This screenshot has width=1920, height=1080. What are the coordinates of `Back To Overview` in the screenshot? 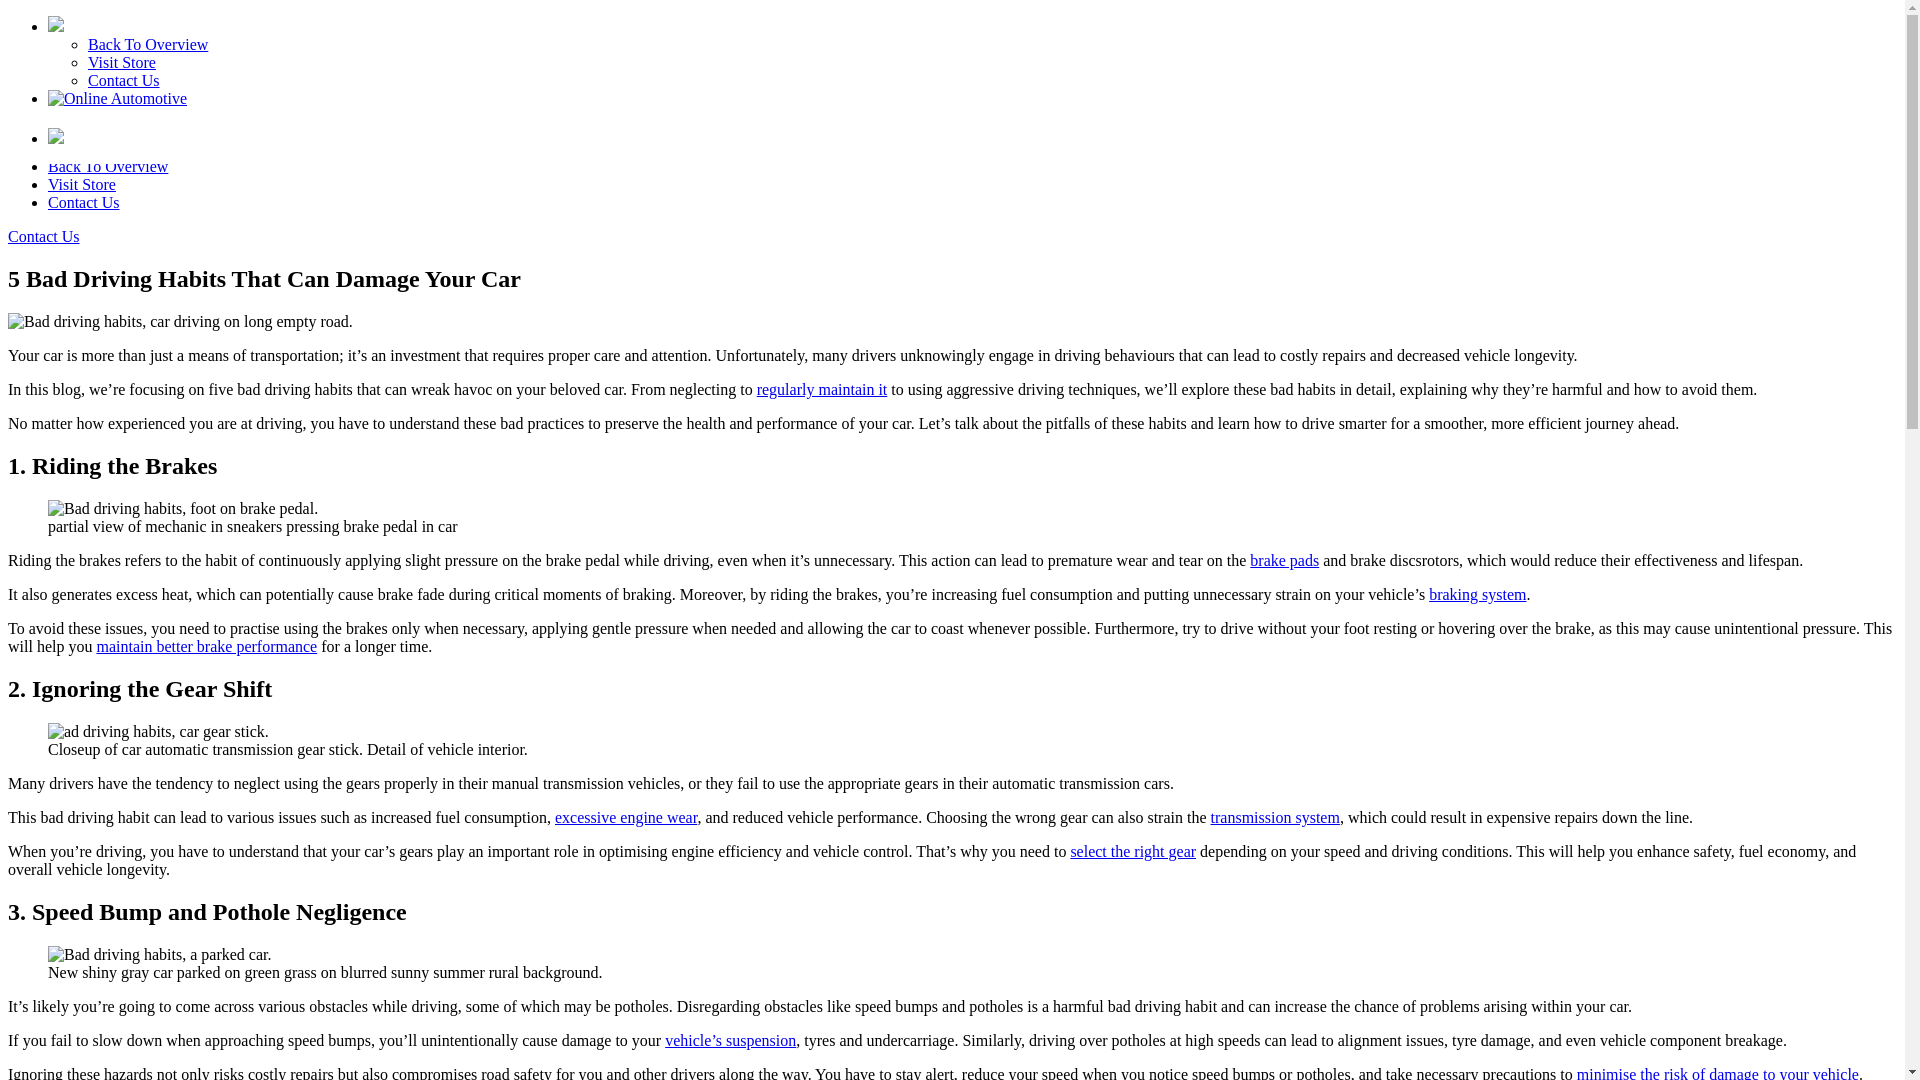 It's located at (108, 166).